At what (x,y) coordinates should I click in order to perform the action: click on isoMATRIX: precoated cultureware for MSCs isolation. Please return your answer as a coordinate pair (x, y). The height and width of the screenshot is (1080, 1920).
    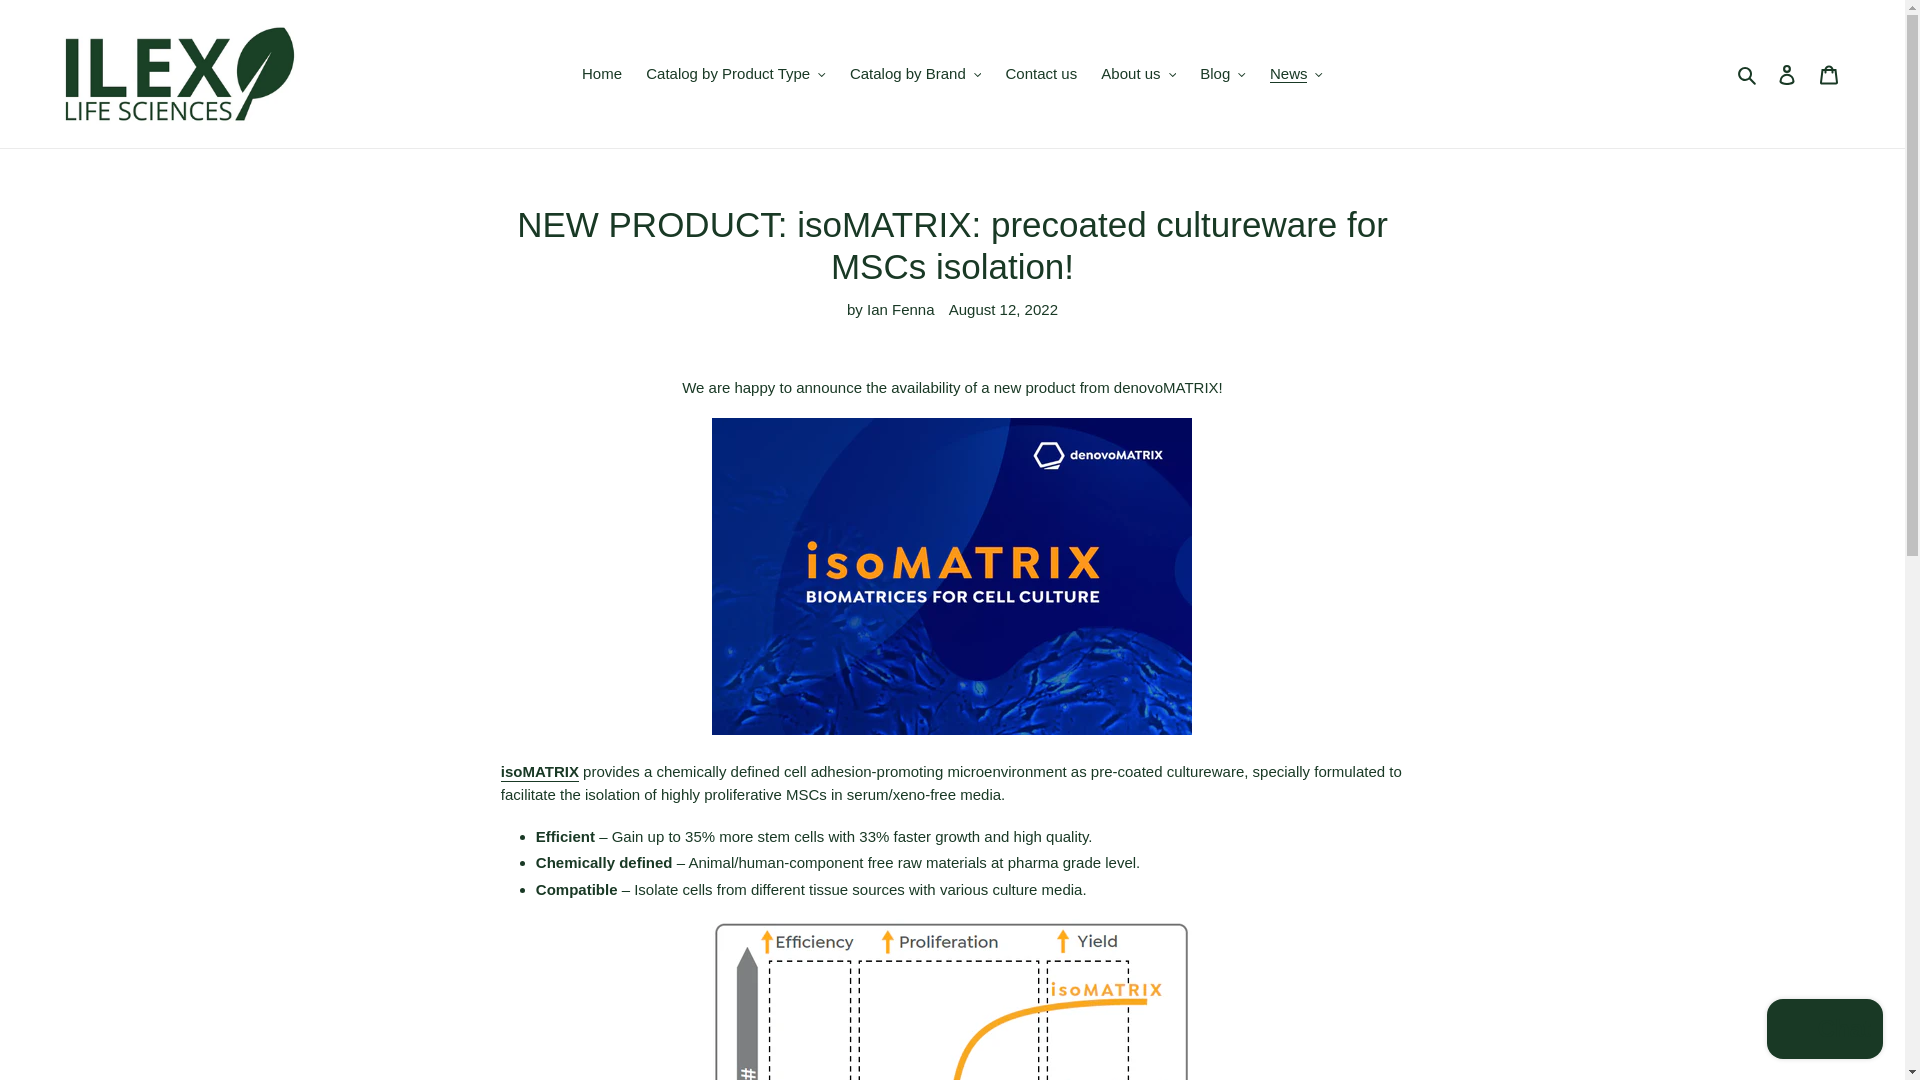
    Looking at the image, I should click on (540, 772).